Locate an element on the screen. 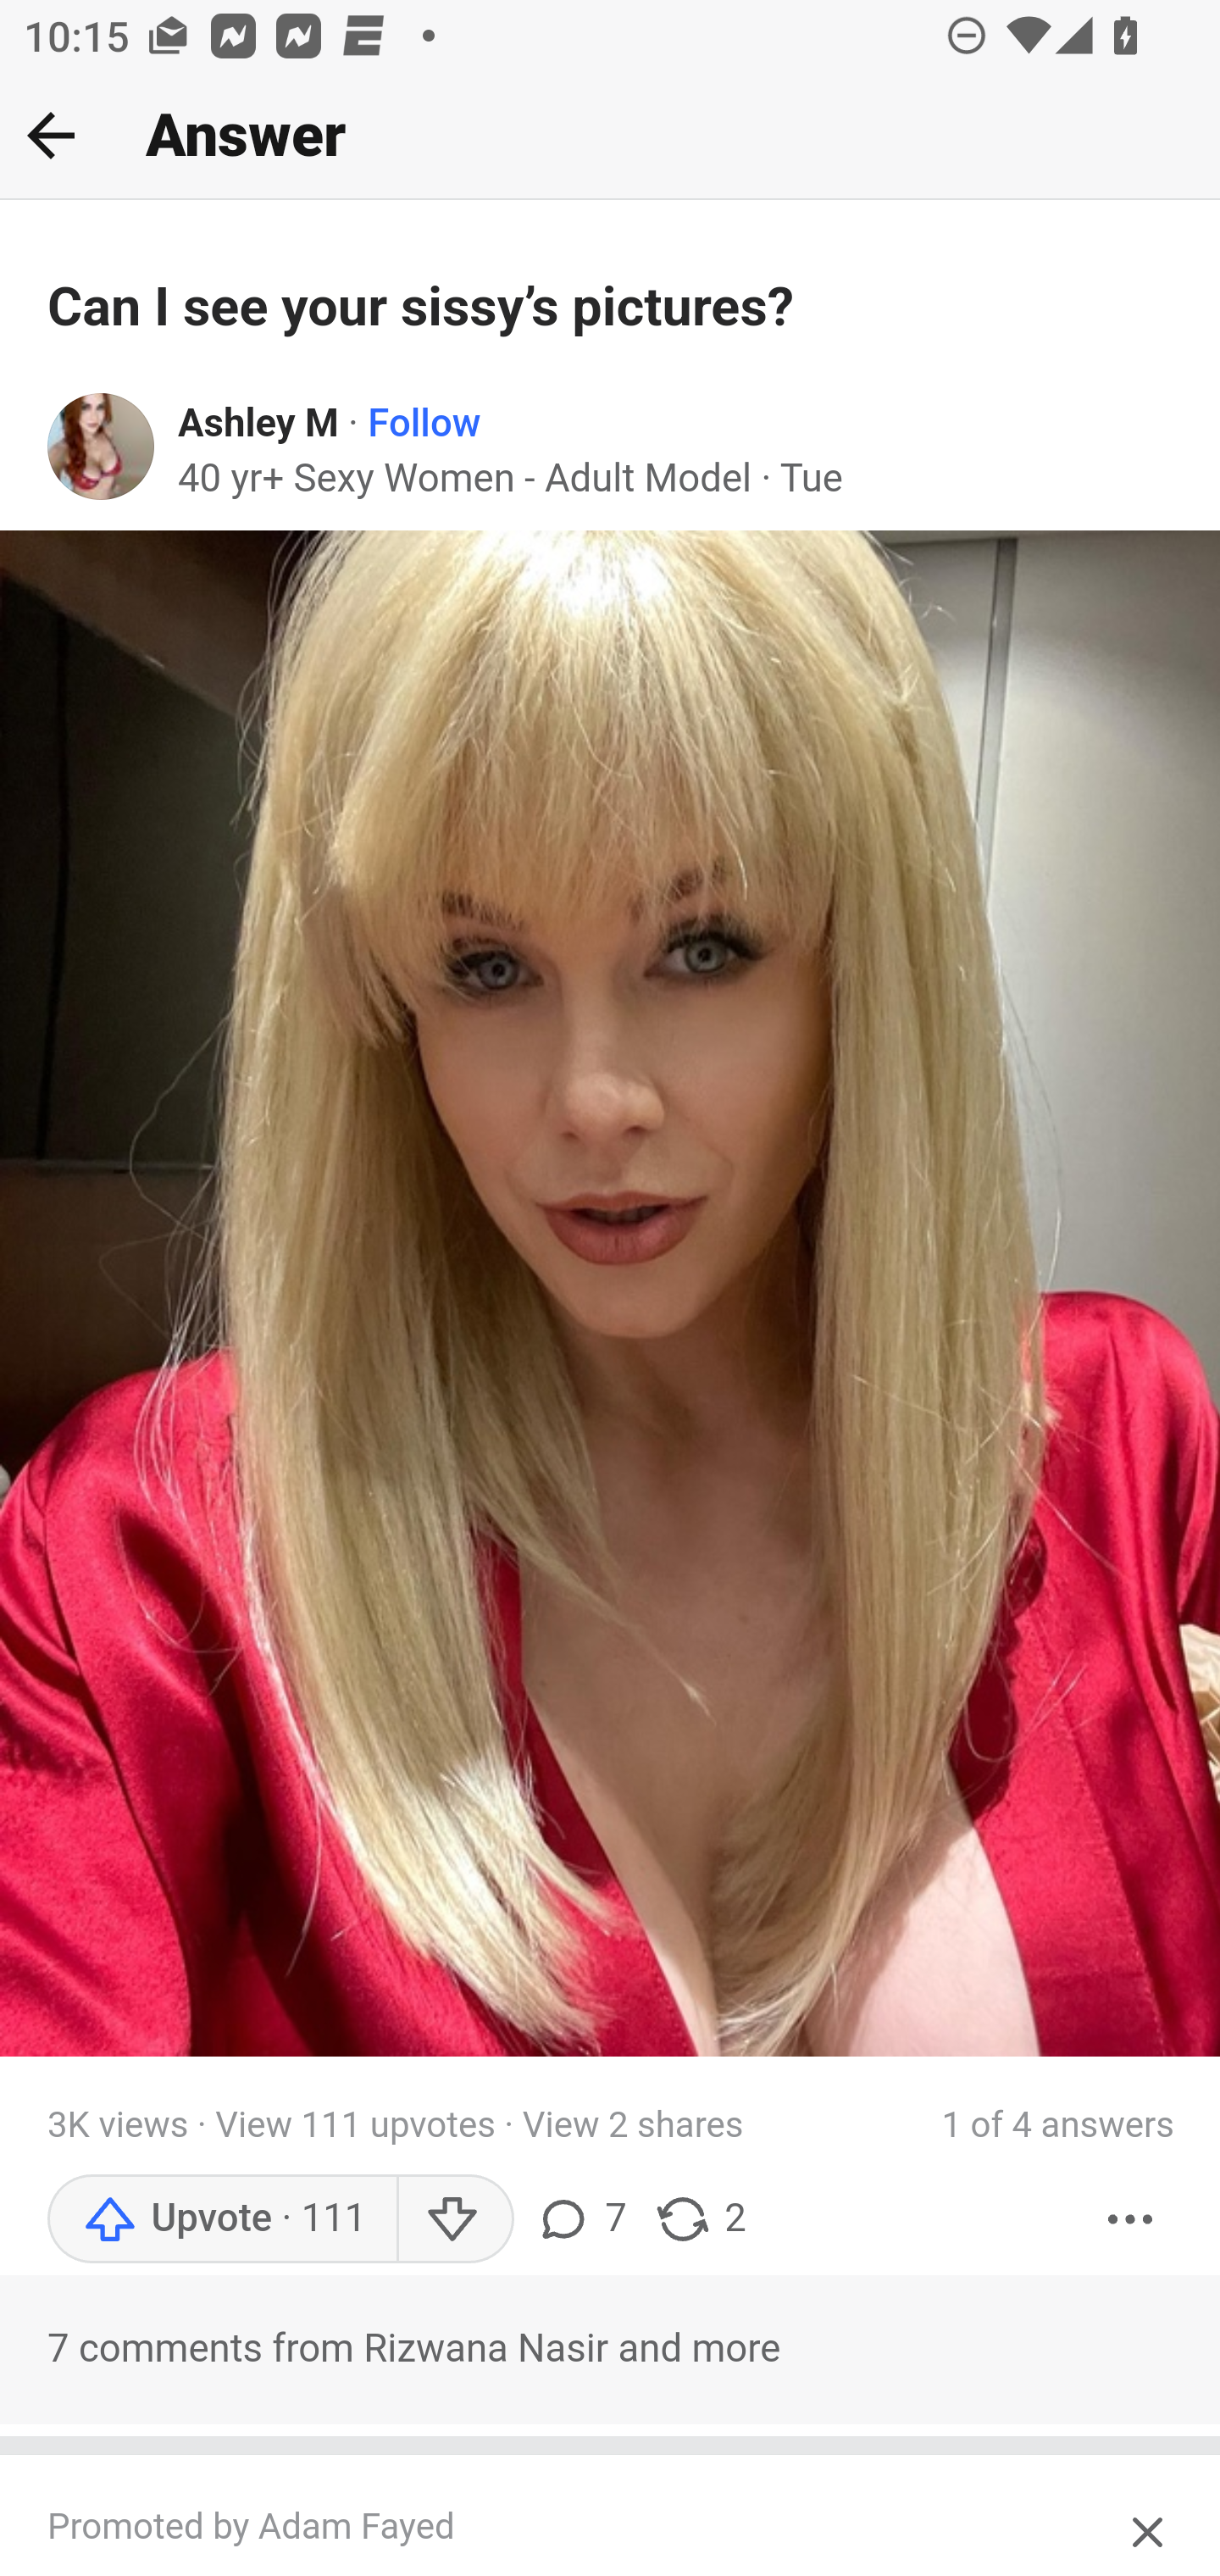 The height and width of the screenshot is (2576, 1220). Can I see your sissy’s pictures? is located at coordinates (612, 308).